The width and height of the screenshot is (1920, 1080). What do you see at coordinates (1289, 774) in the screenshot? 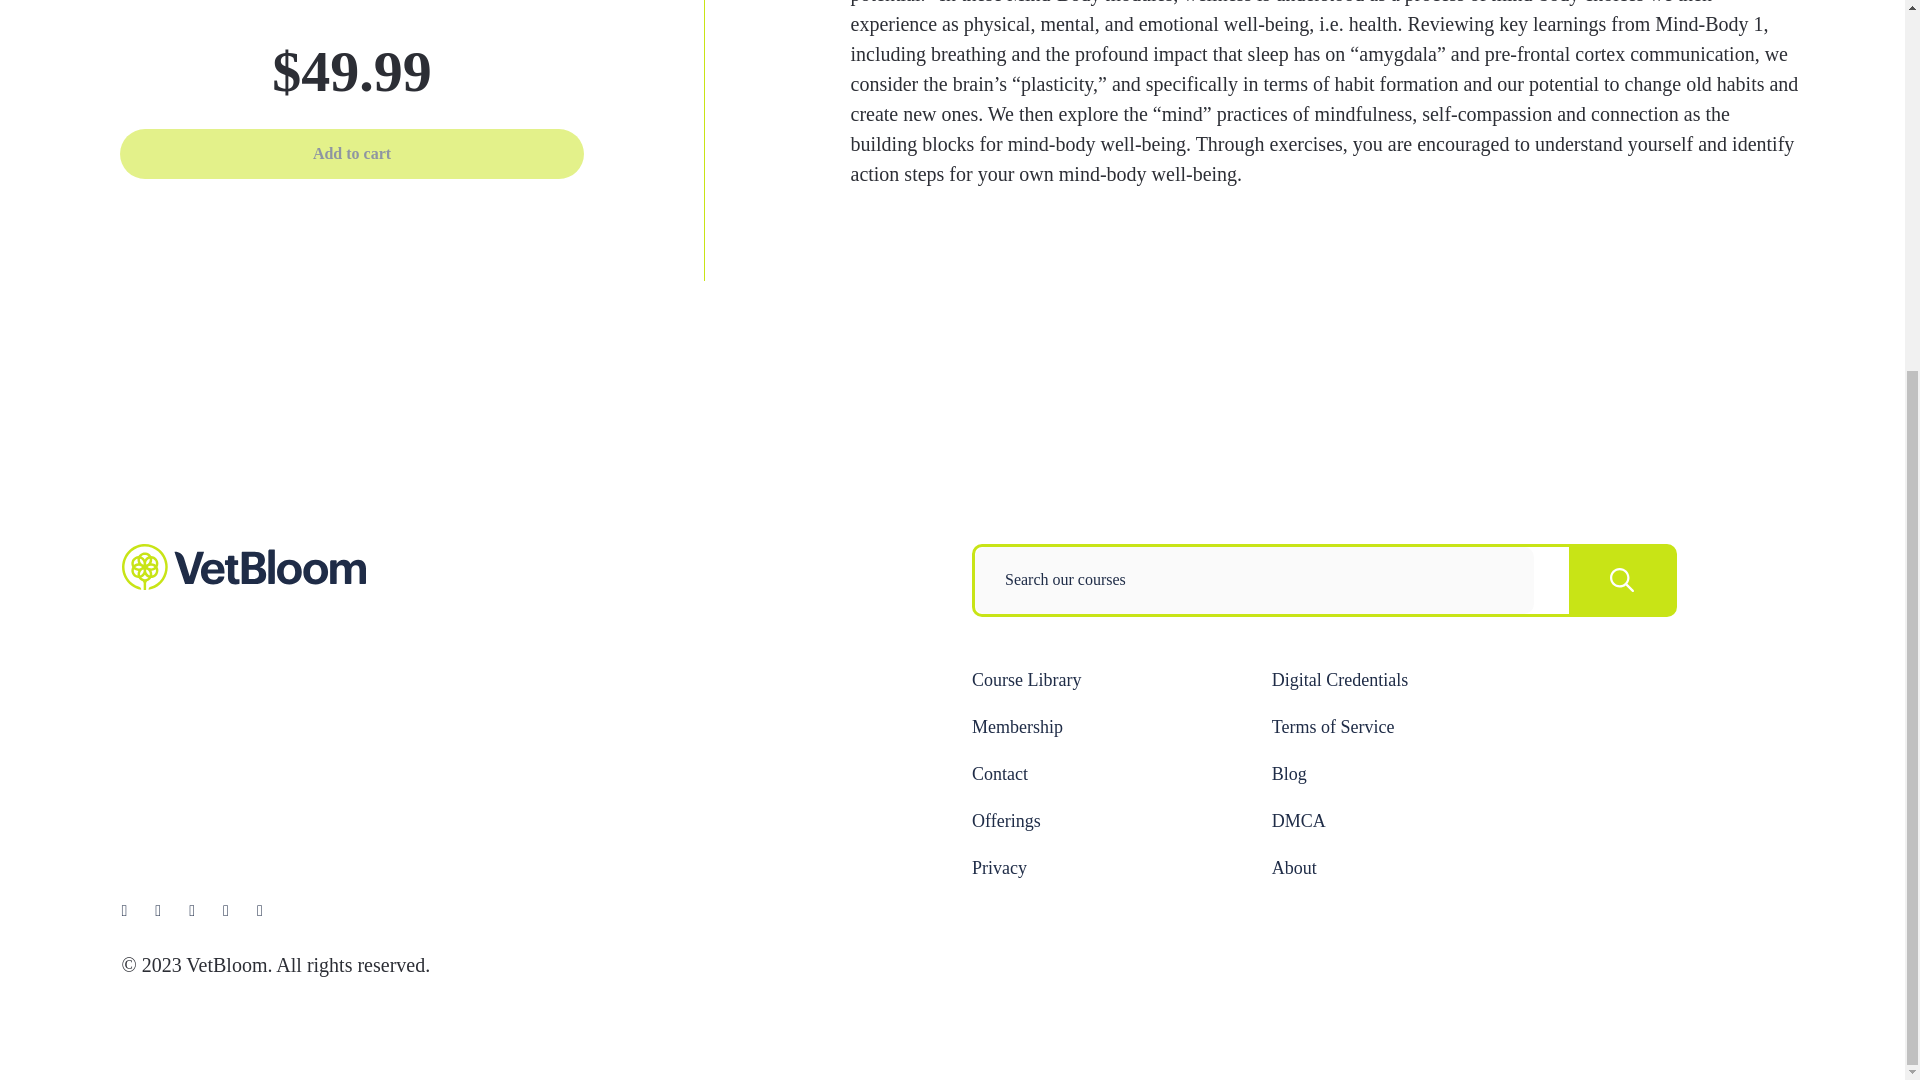
I see `Blog` at bounding box center [1289, 774].